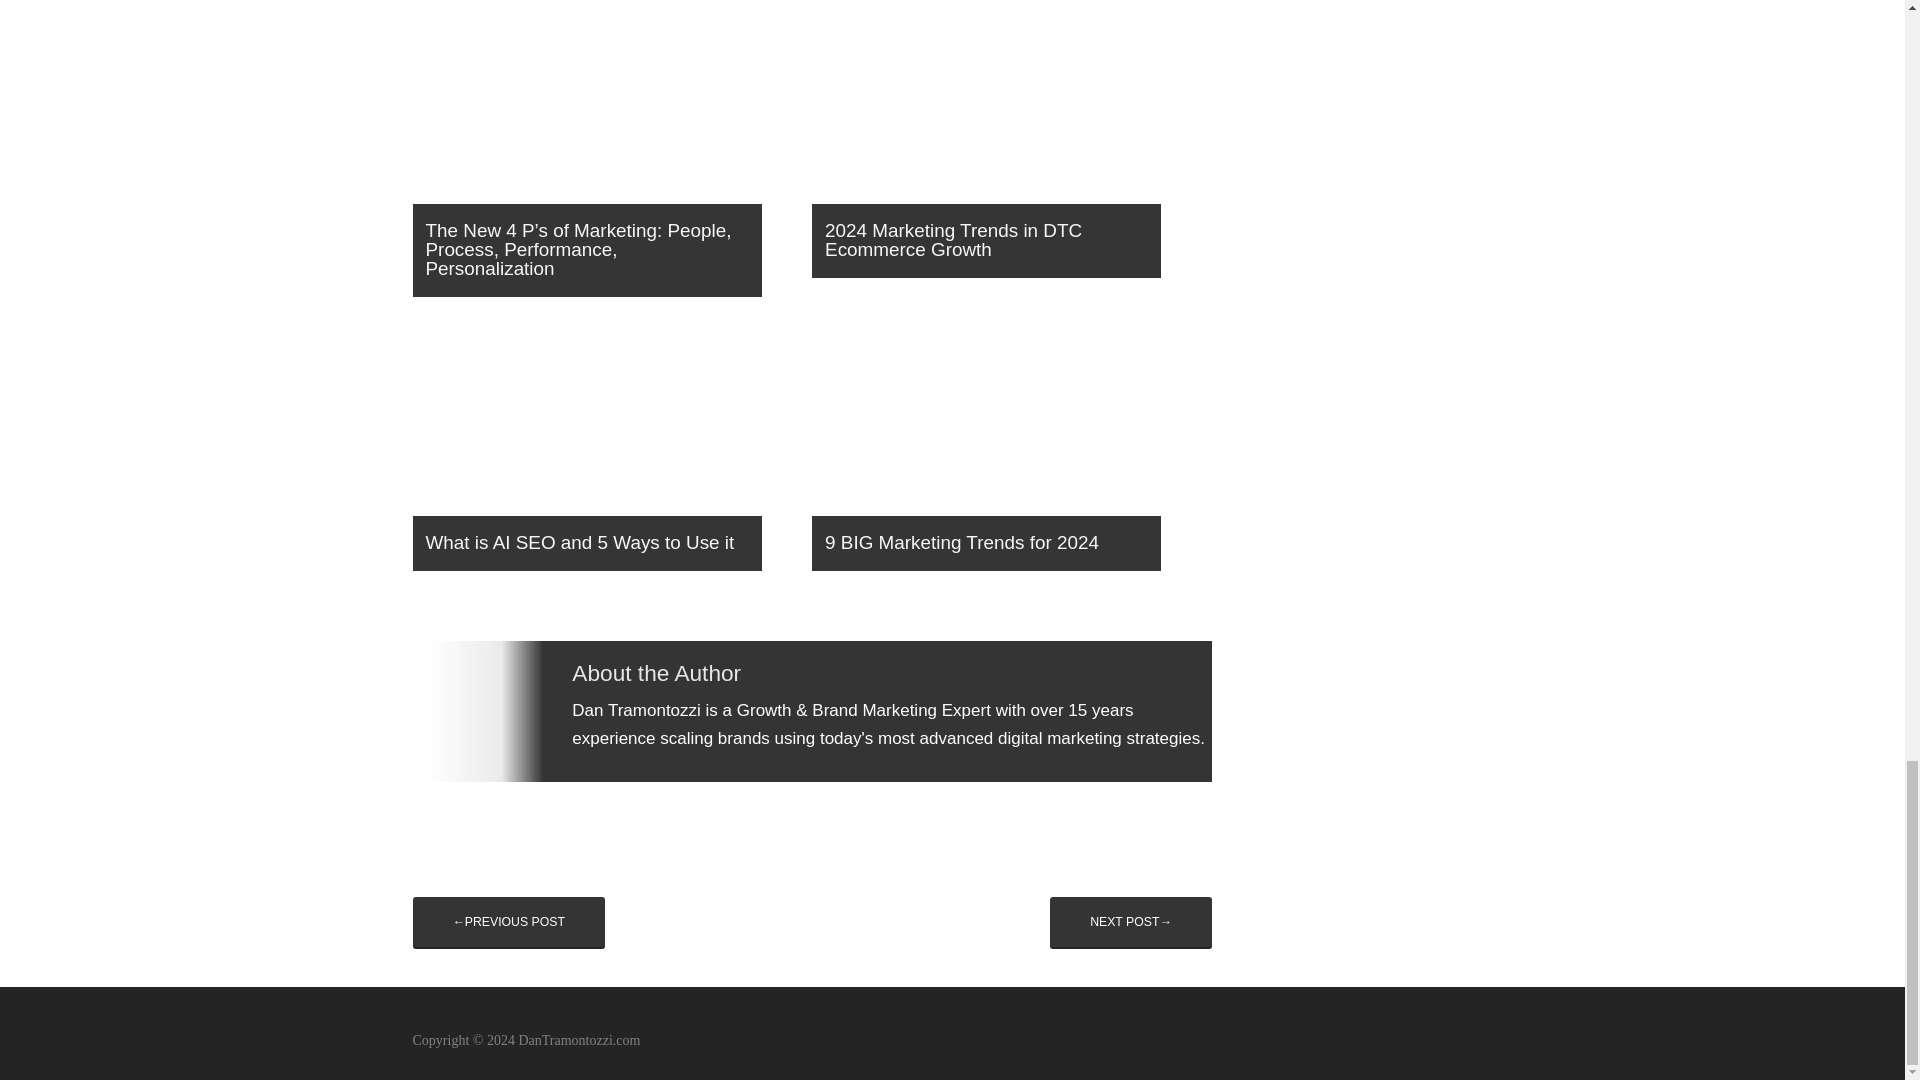  I want to click on 9 BIG Marketing Trends for 2024, so click(1004, 456).